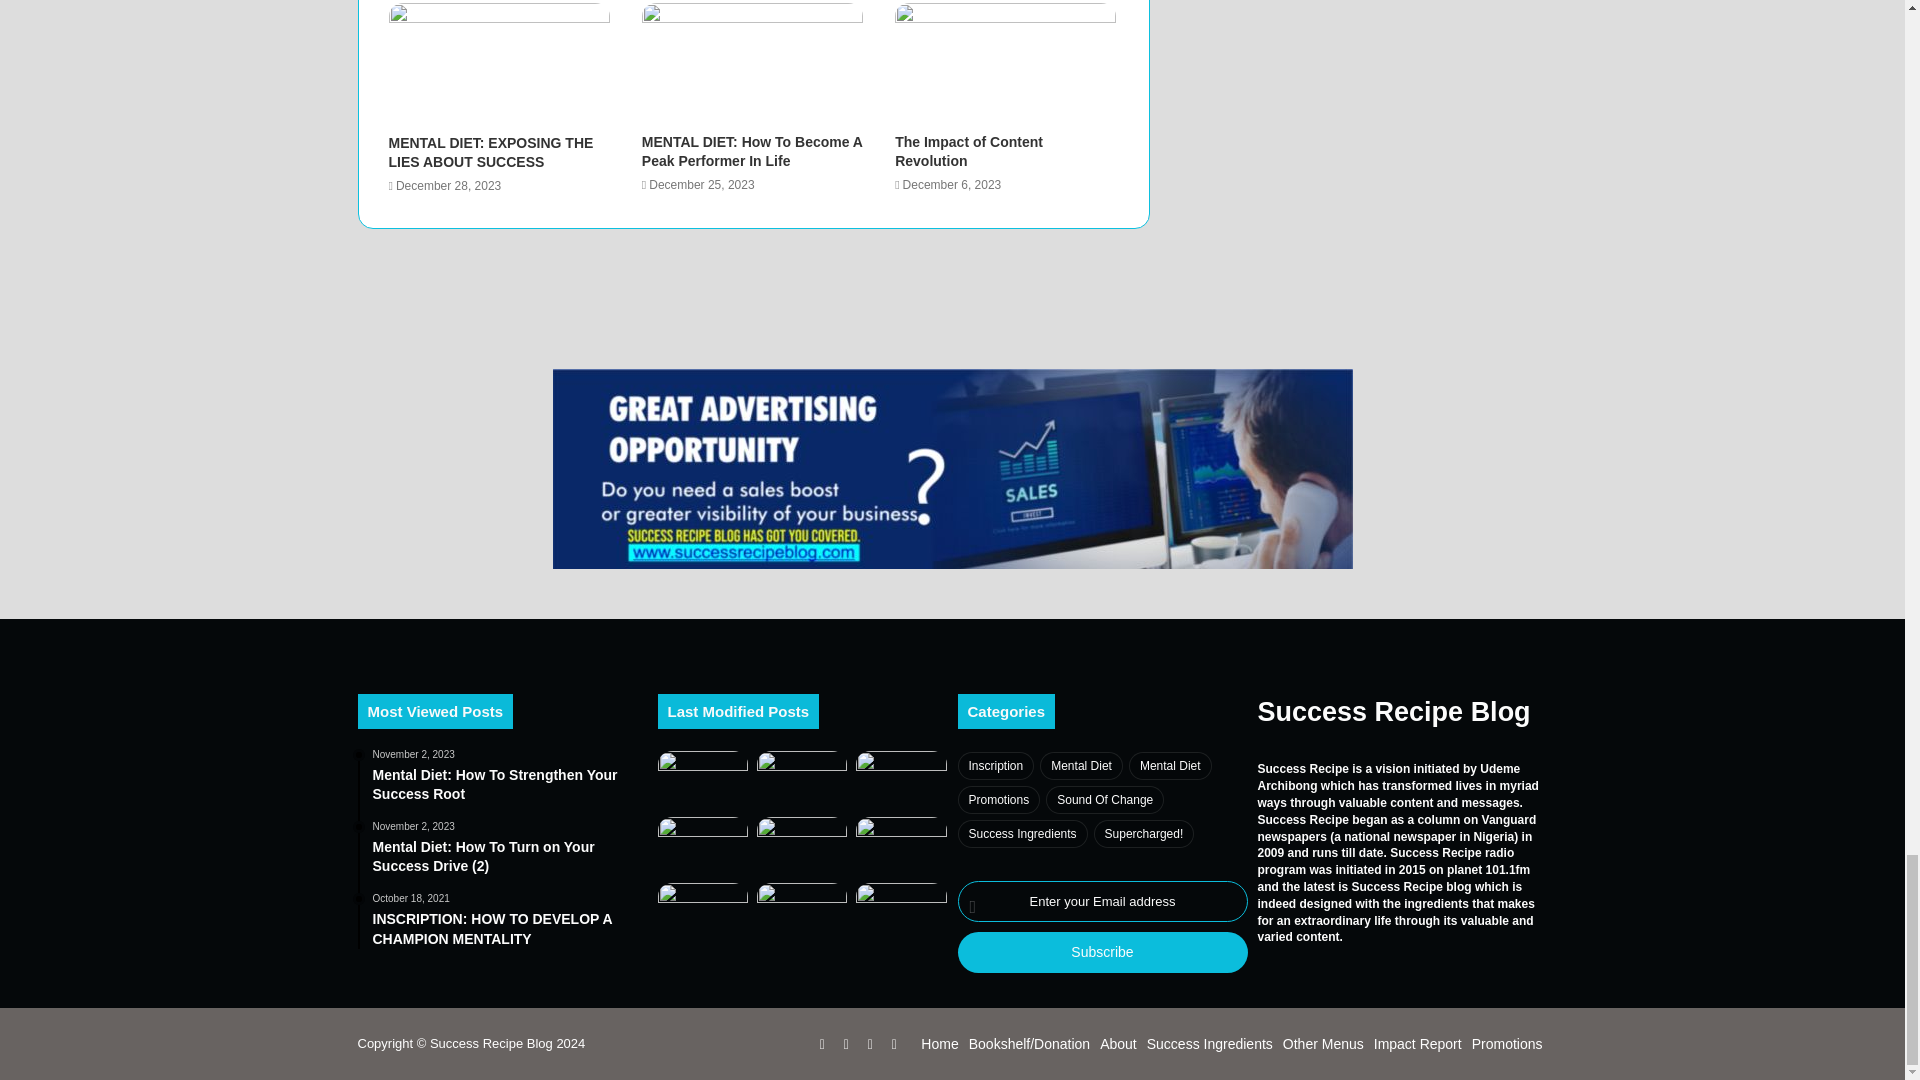 The width and height of the screenshot is (1920, 1080). I want to click on Subscribe, so click(1103, 952).